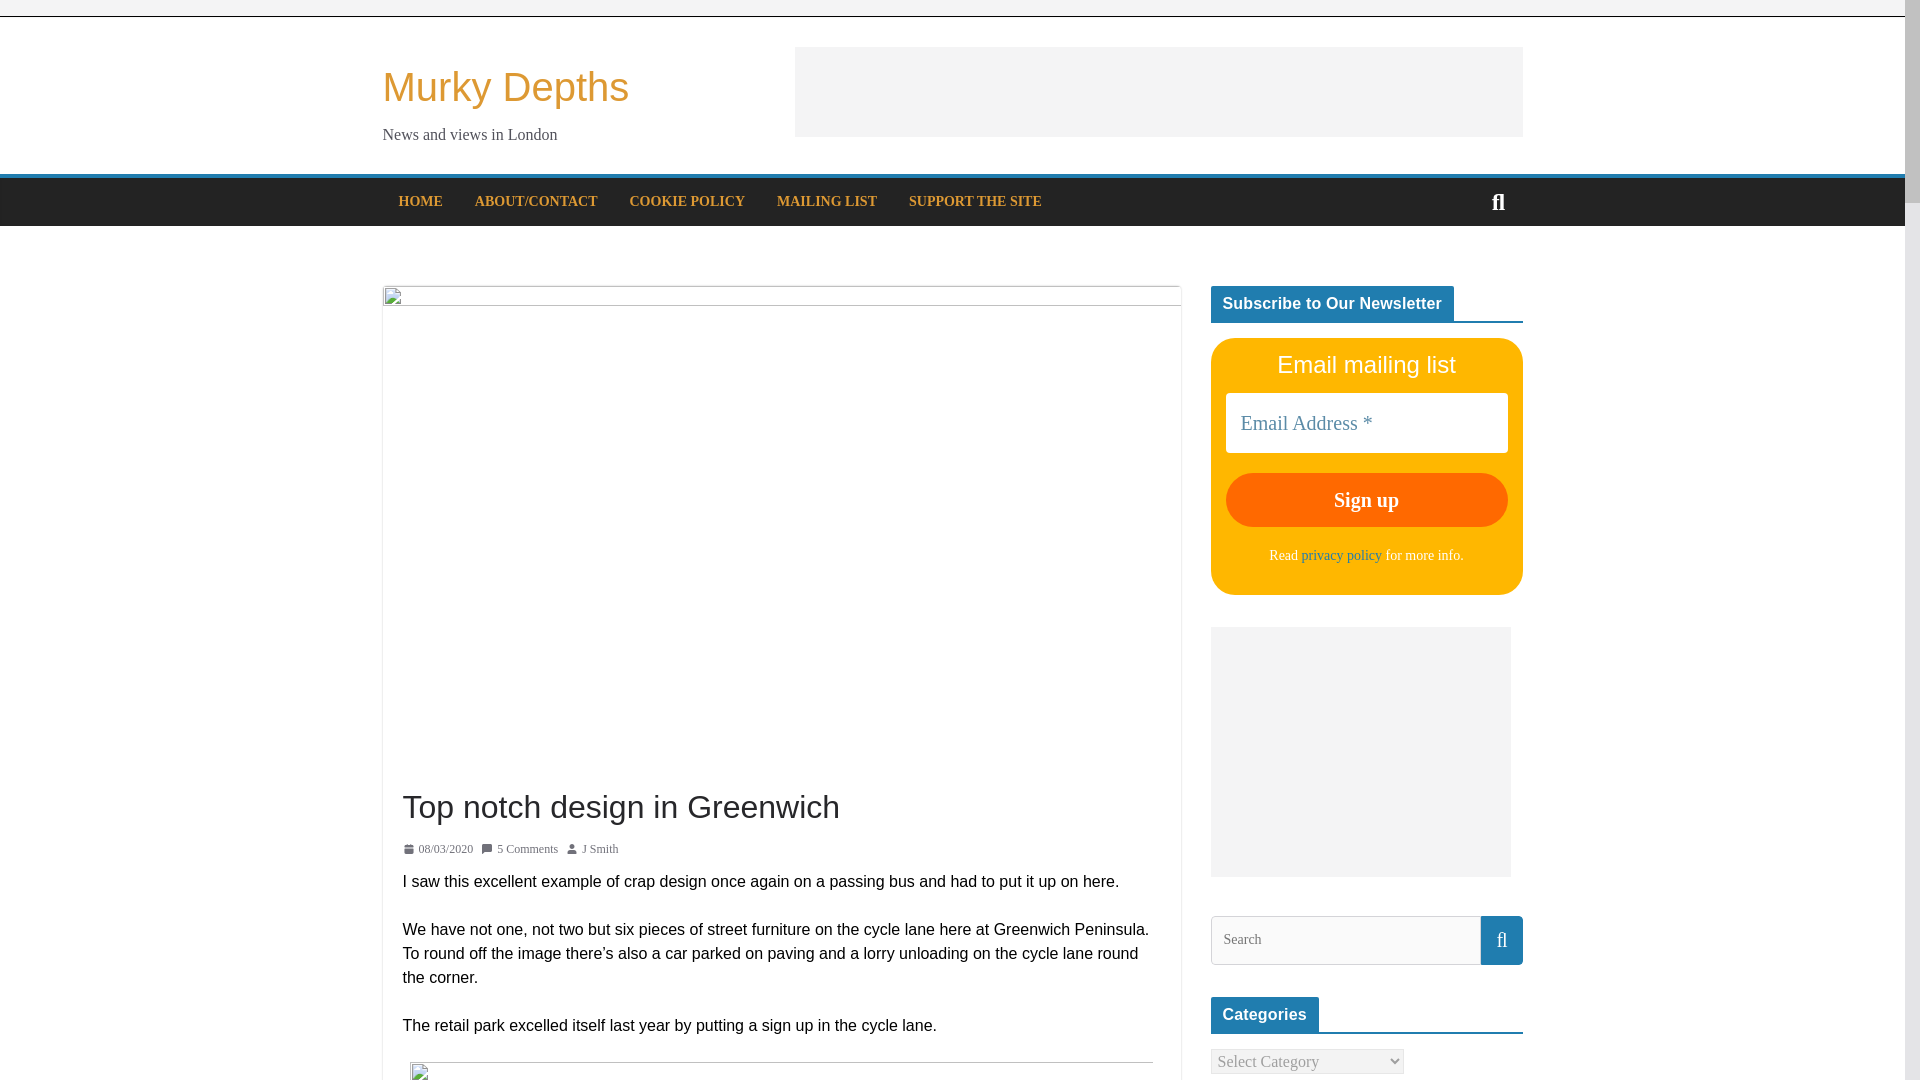 This screenshot has height=1080, width=1920. What do you see at coordinates (419, 202) in the screenshot?
I see `HOME` at bounding box center [419, 202].